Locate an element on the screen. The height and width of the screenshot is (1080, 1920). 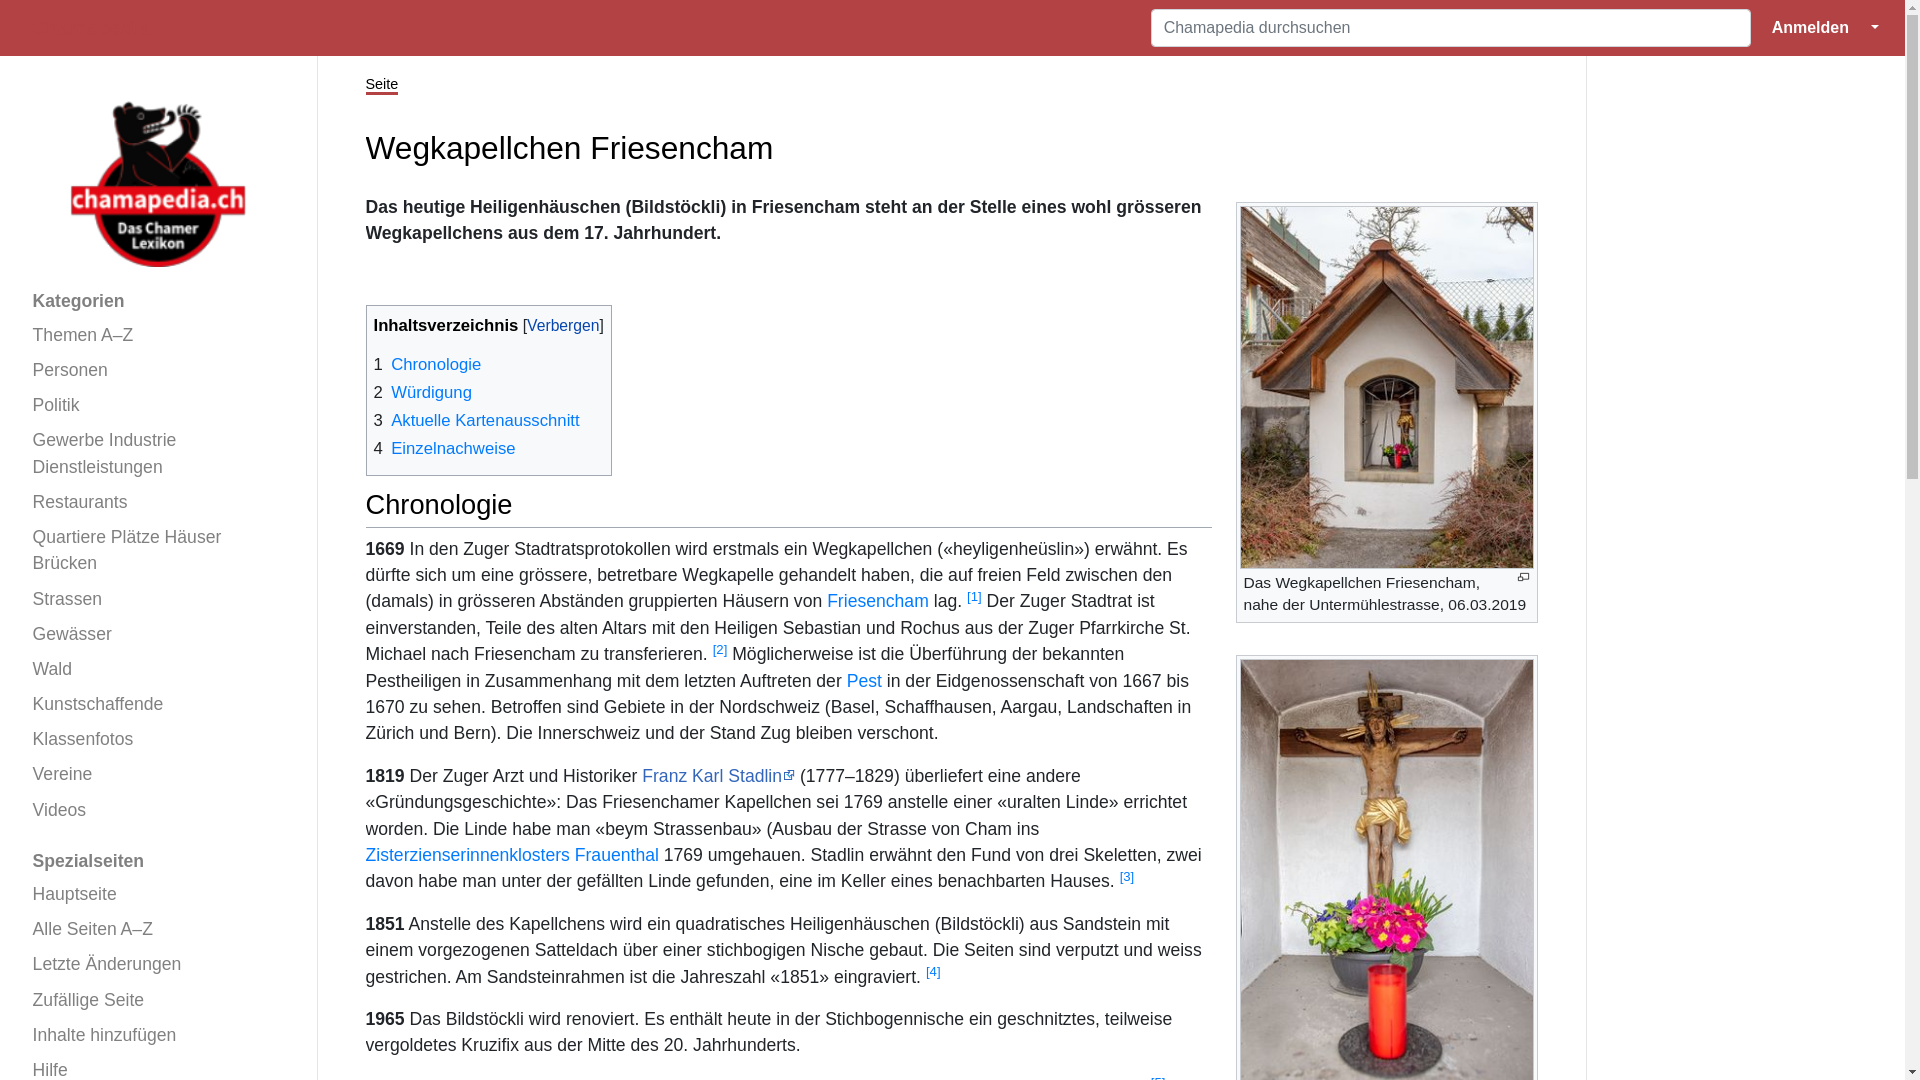
Strassen is located at coordinates (158, 598).